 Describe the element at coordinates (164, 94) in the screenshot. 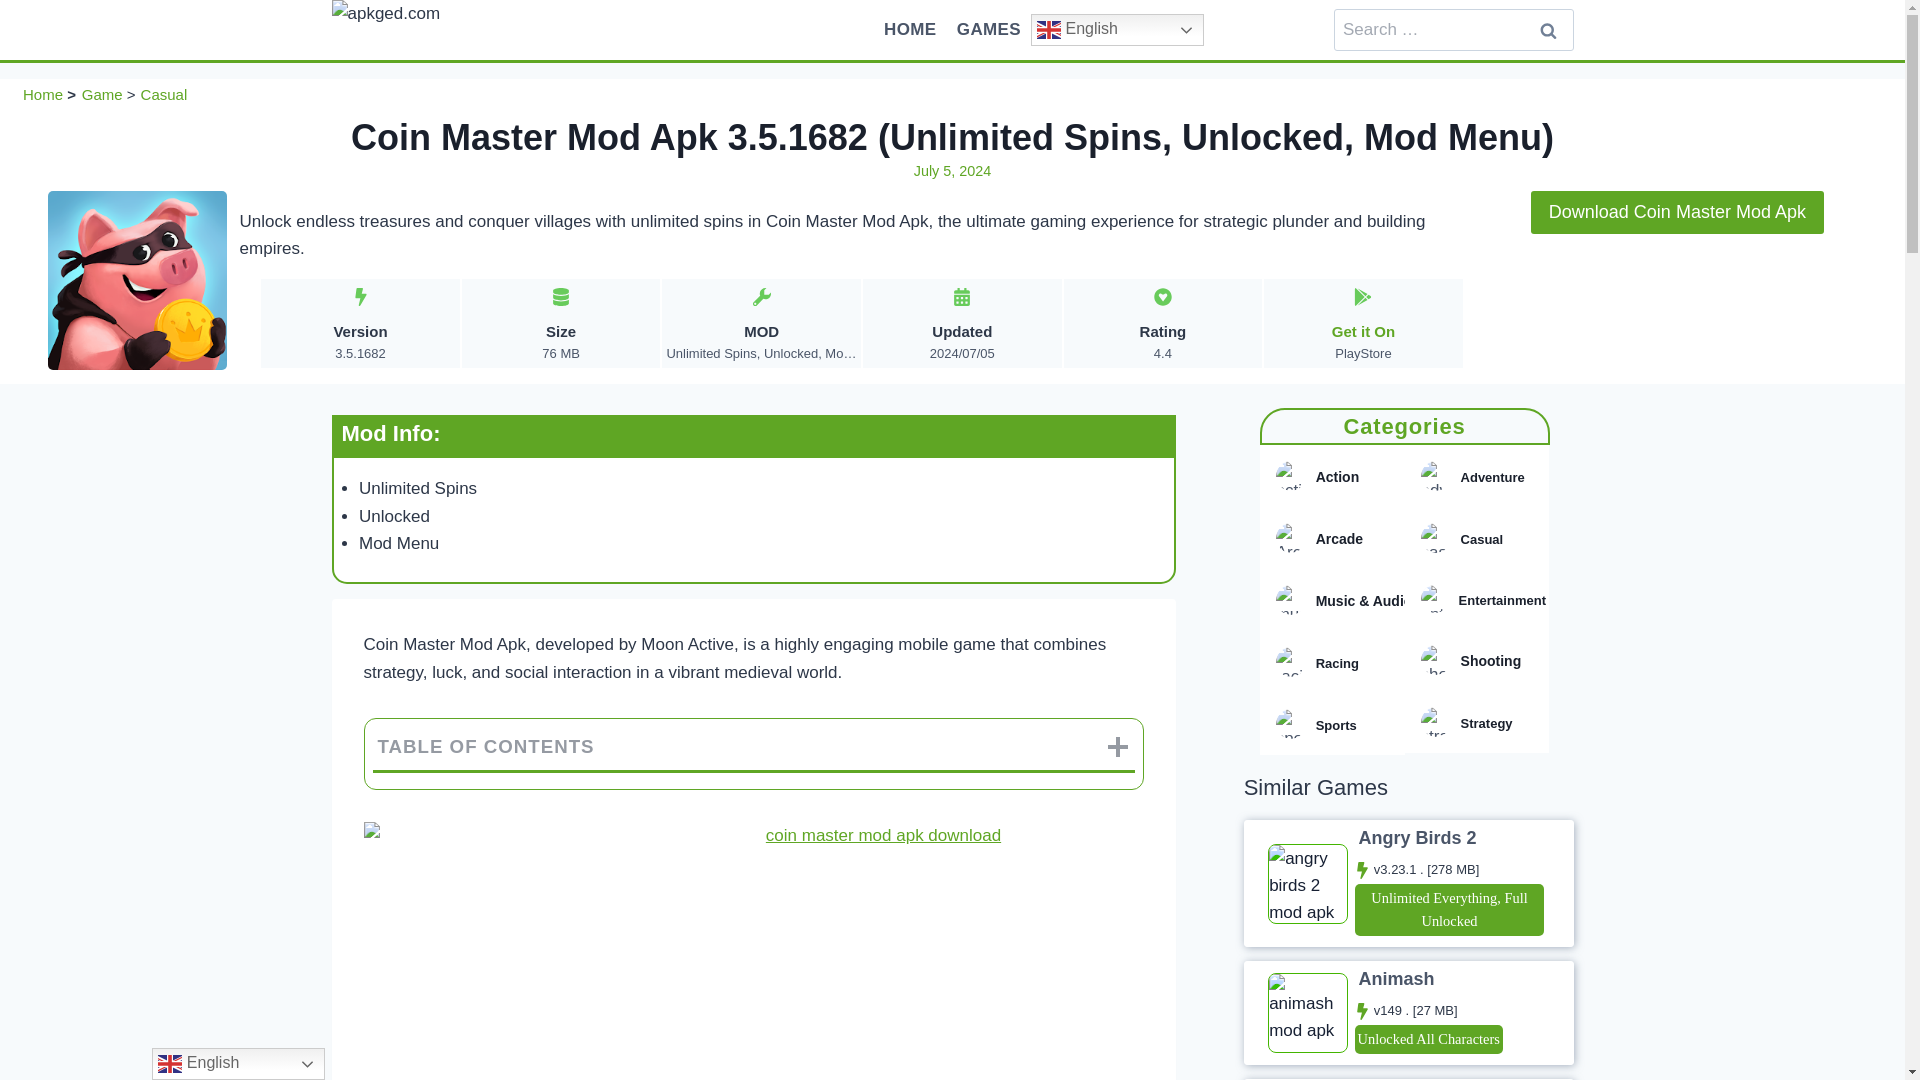

I see `Casual` at that location.